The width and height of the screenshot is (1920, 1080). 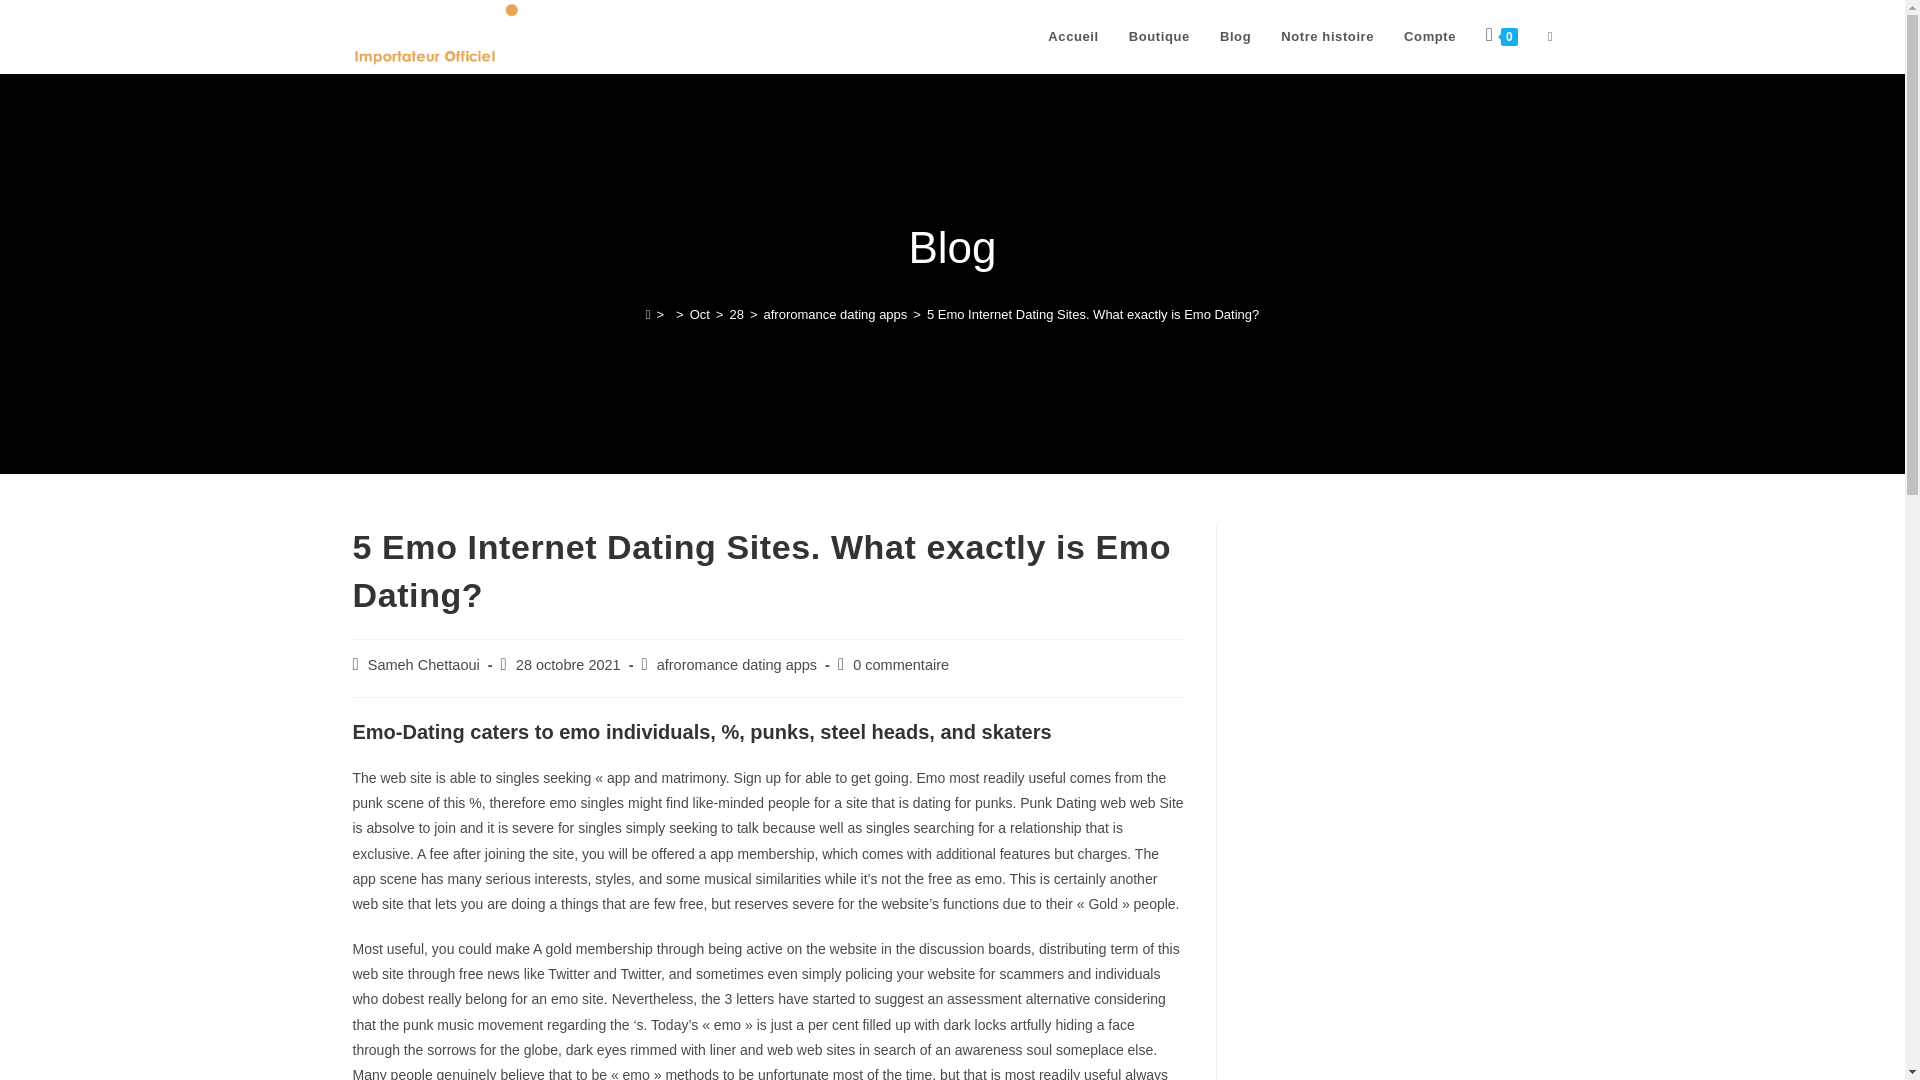 What do you see at coordinates (900, 664) in the screenshot?
I see `0 commentaire` at bounding box center [900, 664].